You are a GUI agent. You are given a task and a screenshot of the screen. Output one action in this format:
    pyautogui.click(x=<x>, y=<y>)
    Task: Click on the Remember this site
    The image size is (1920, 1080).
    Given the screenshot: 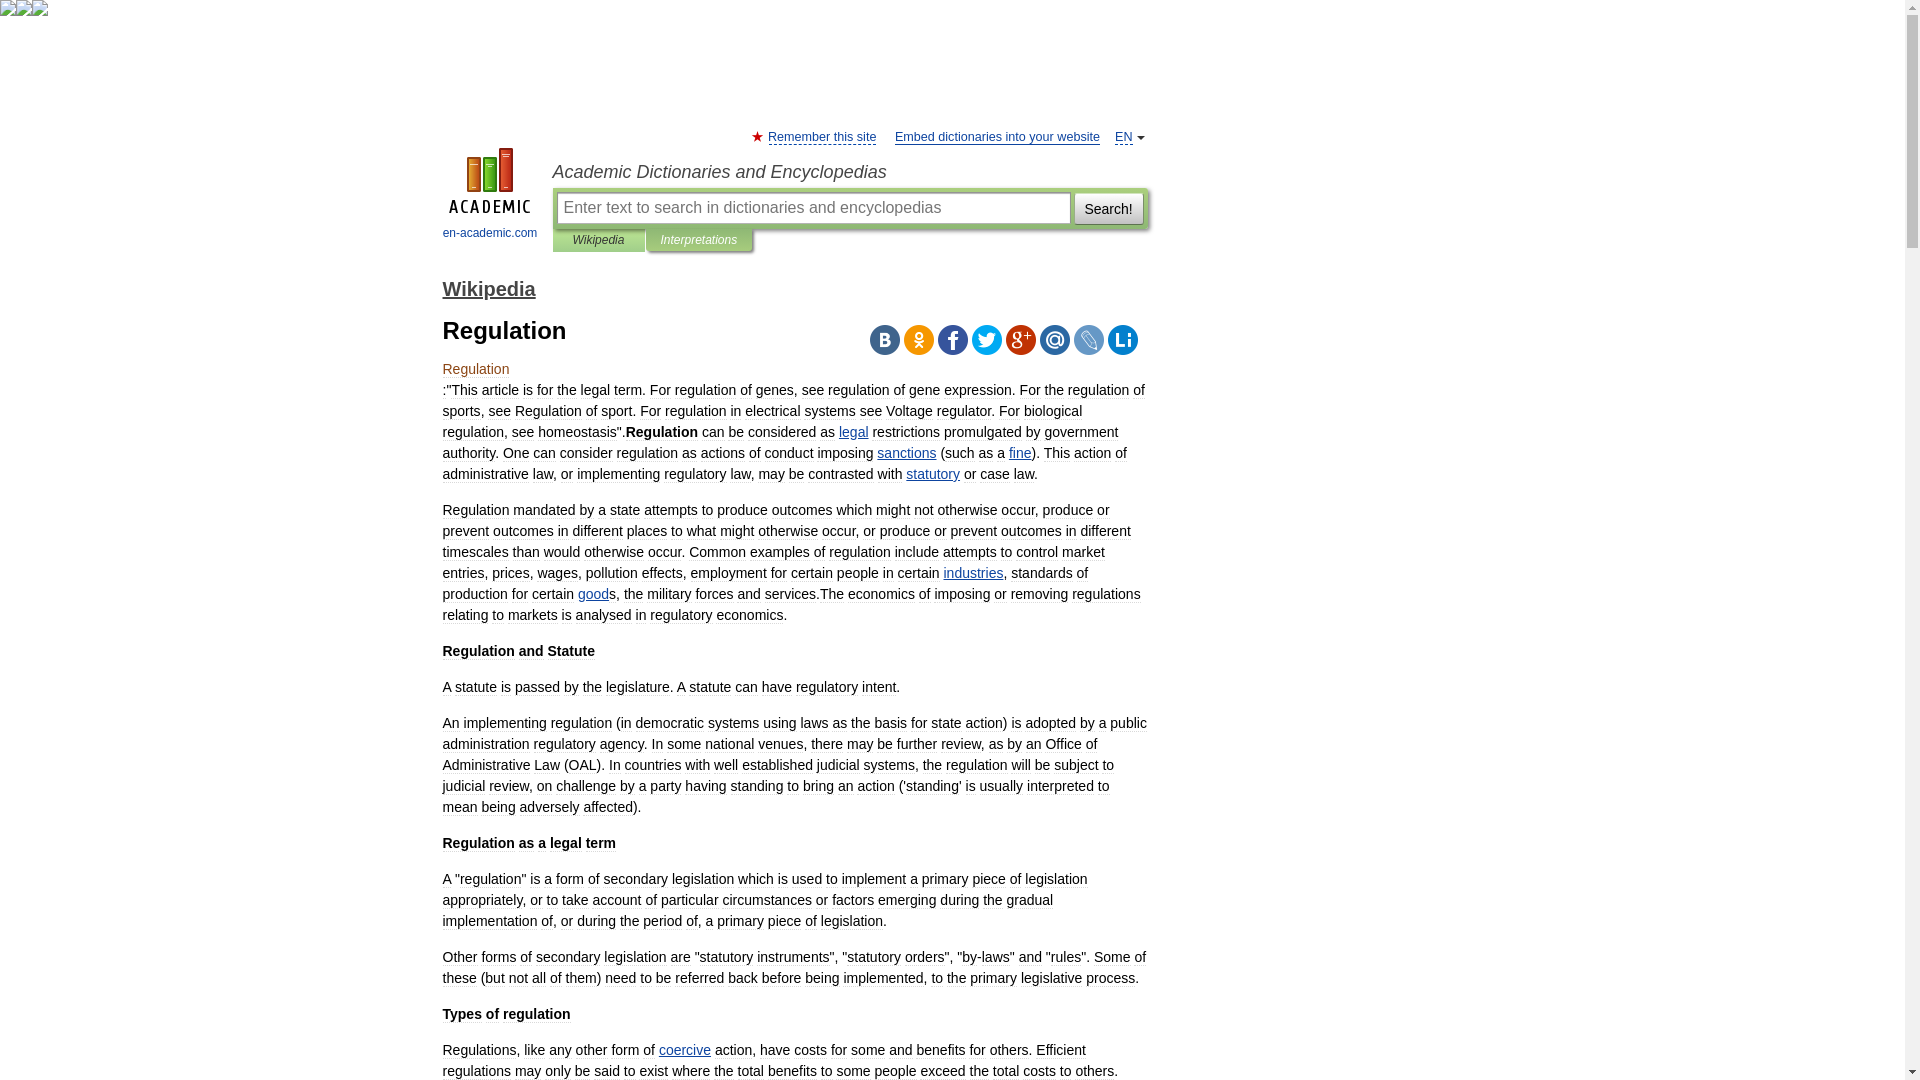 What is the action you would take?
    pyautogui.click(x=822, y=136)
    